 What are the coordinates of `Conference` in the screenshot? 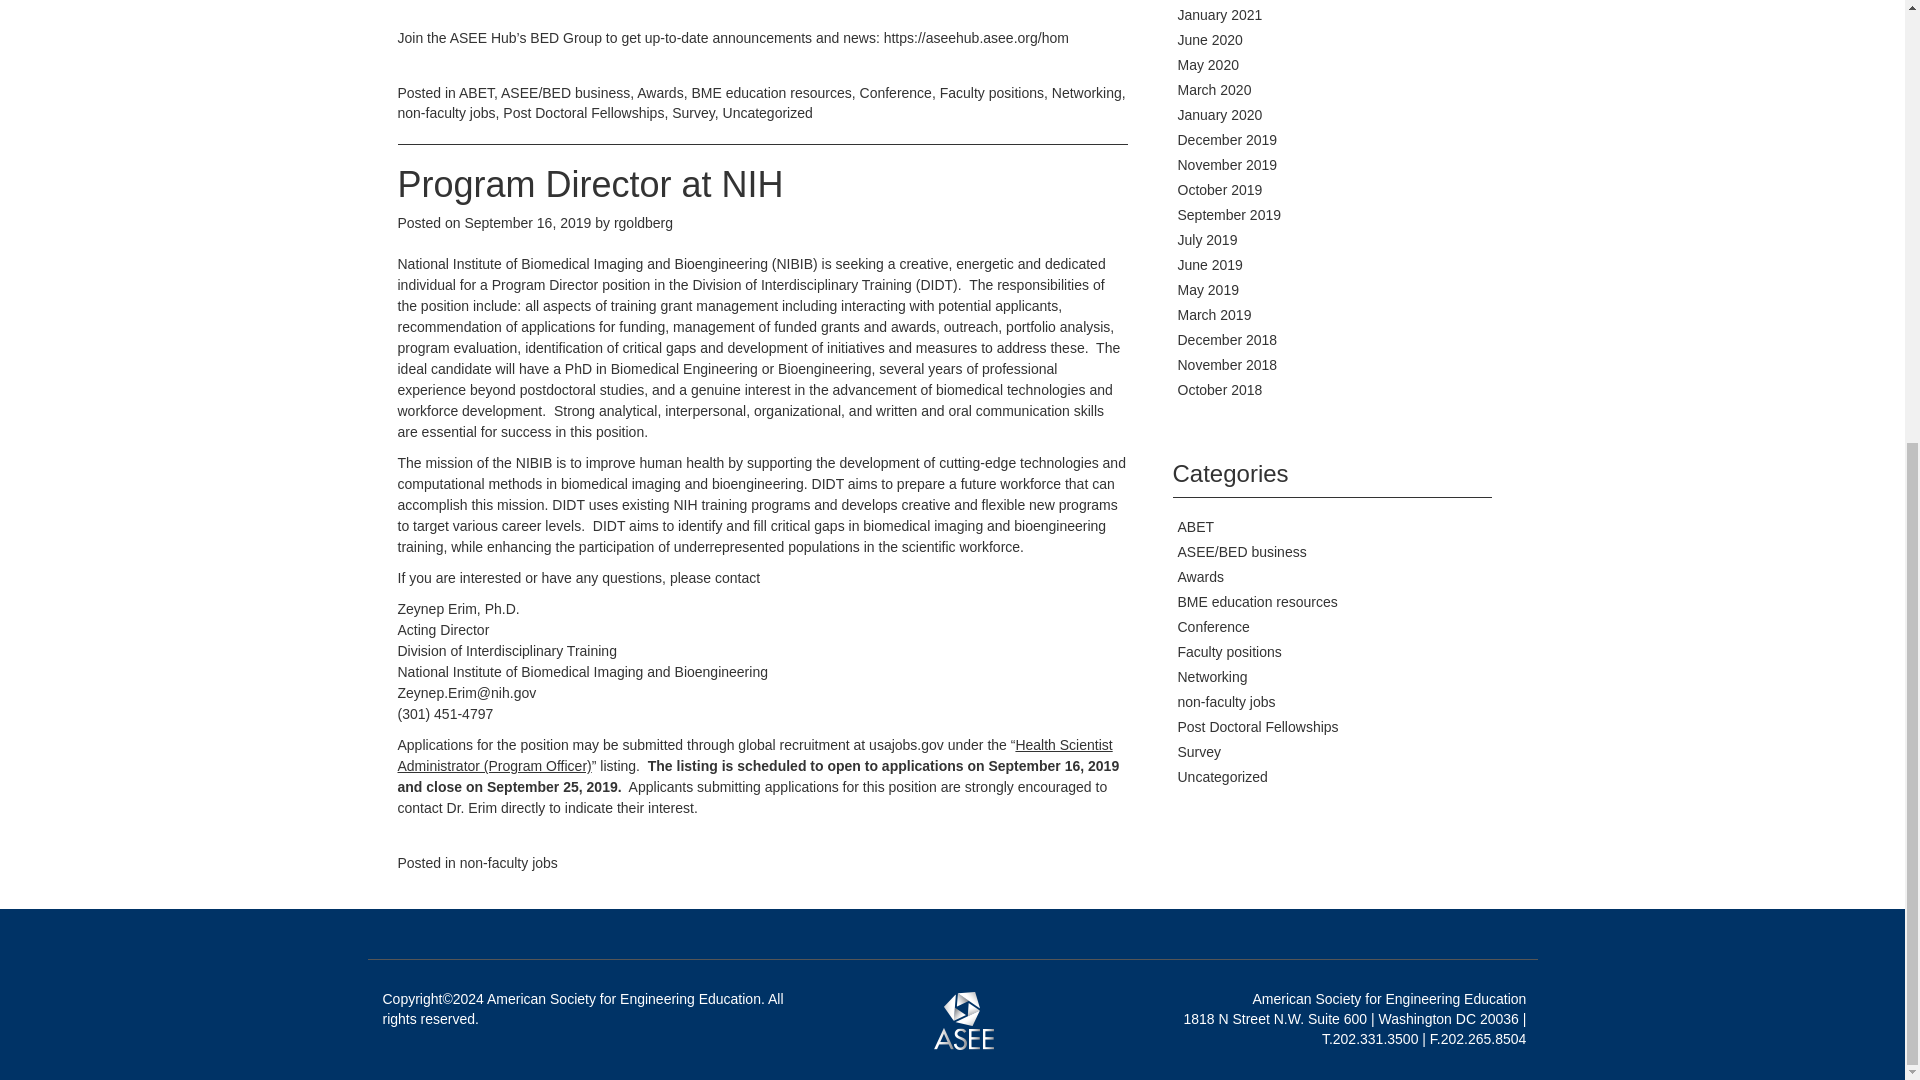 It's located at (896, 93).